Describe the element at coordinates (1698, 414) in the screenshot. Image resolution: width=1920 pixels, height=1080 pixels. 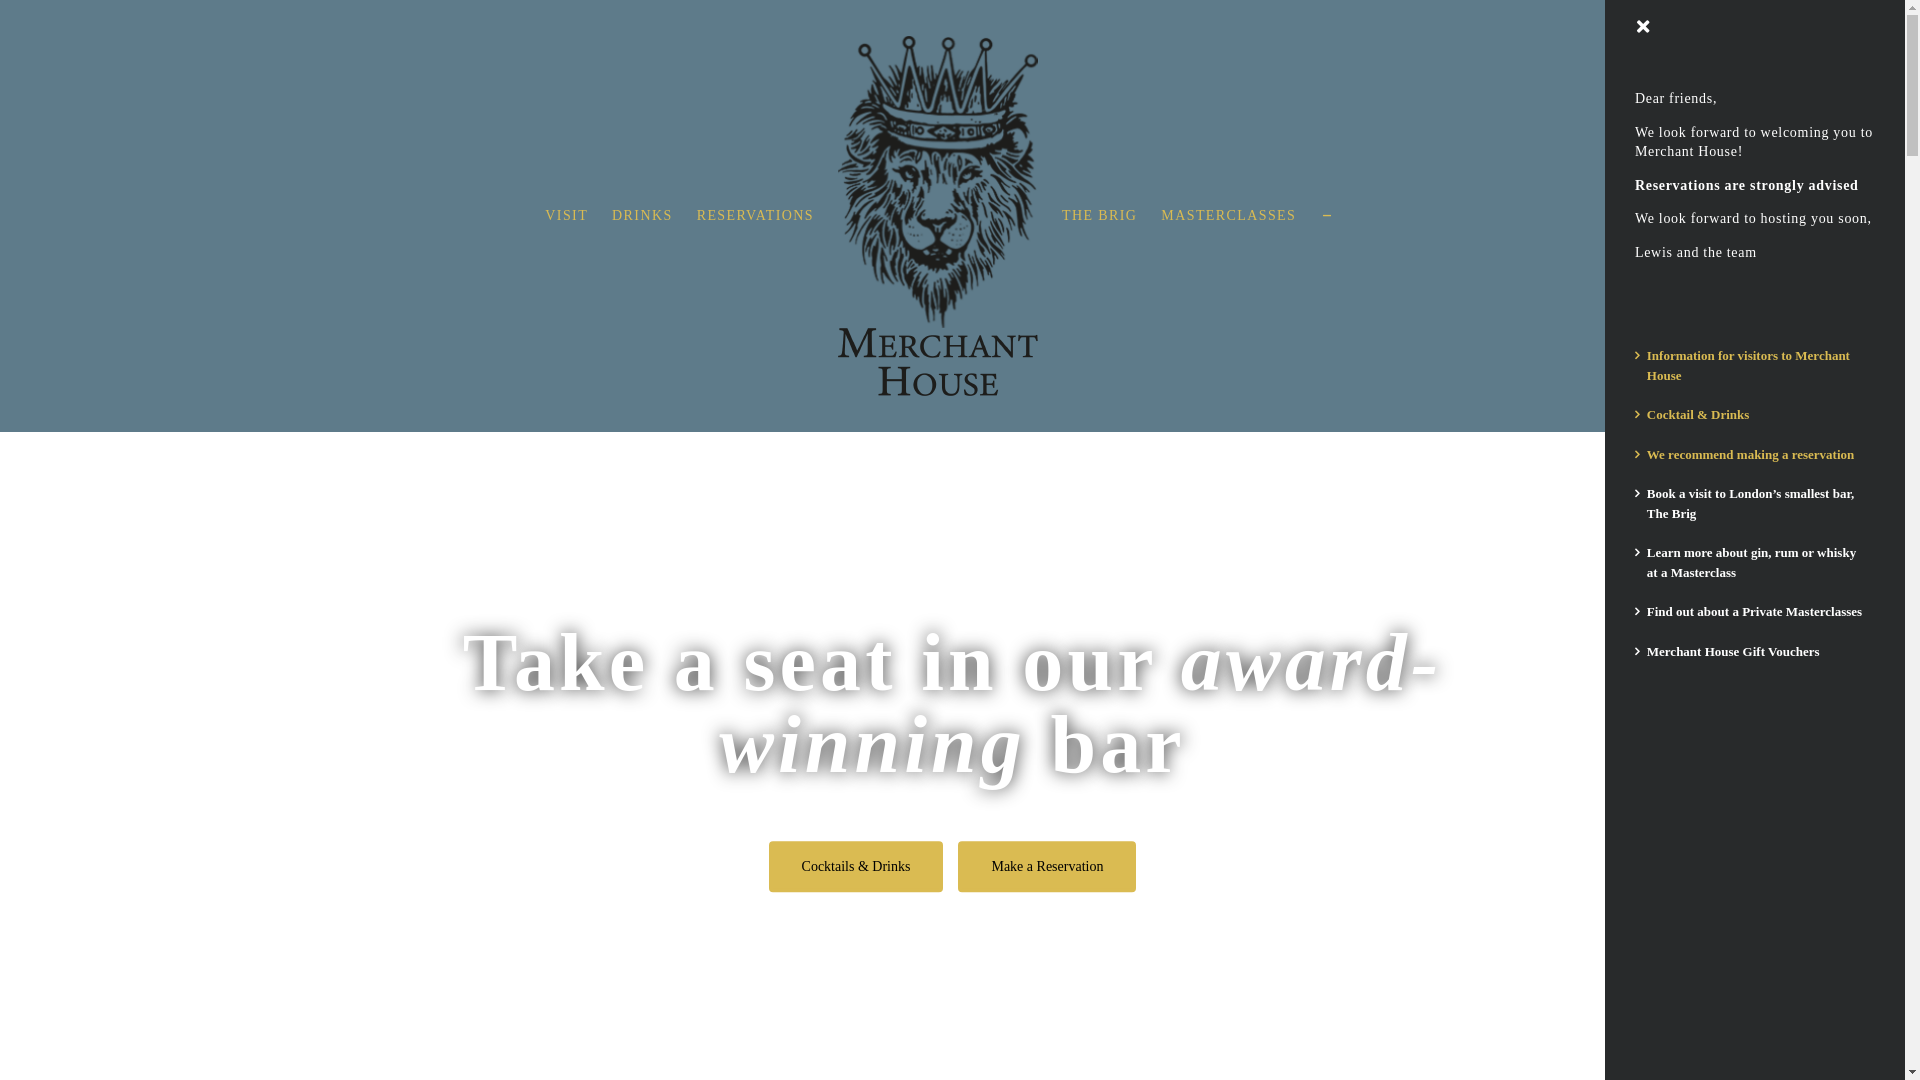
I see `Cocktail & Drinks` at that location.